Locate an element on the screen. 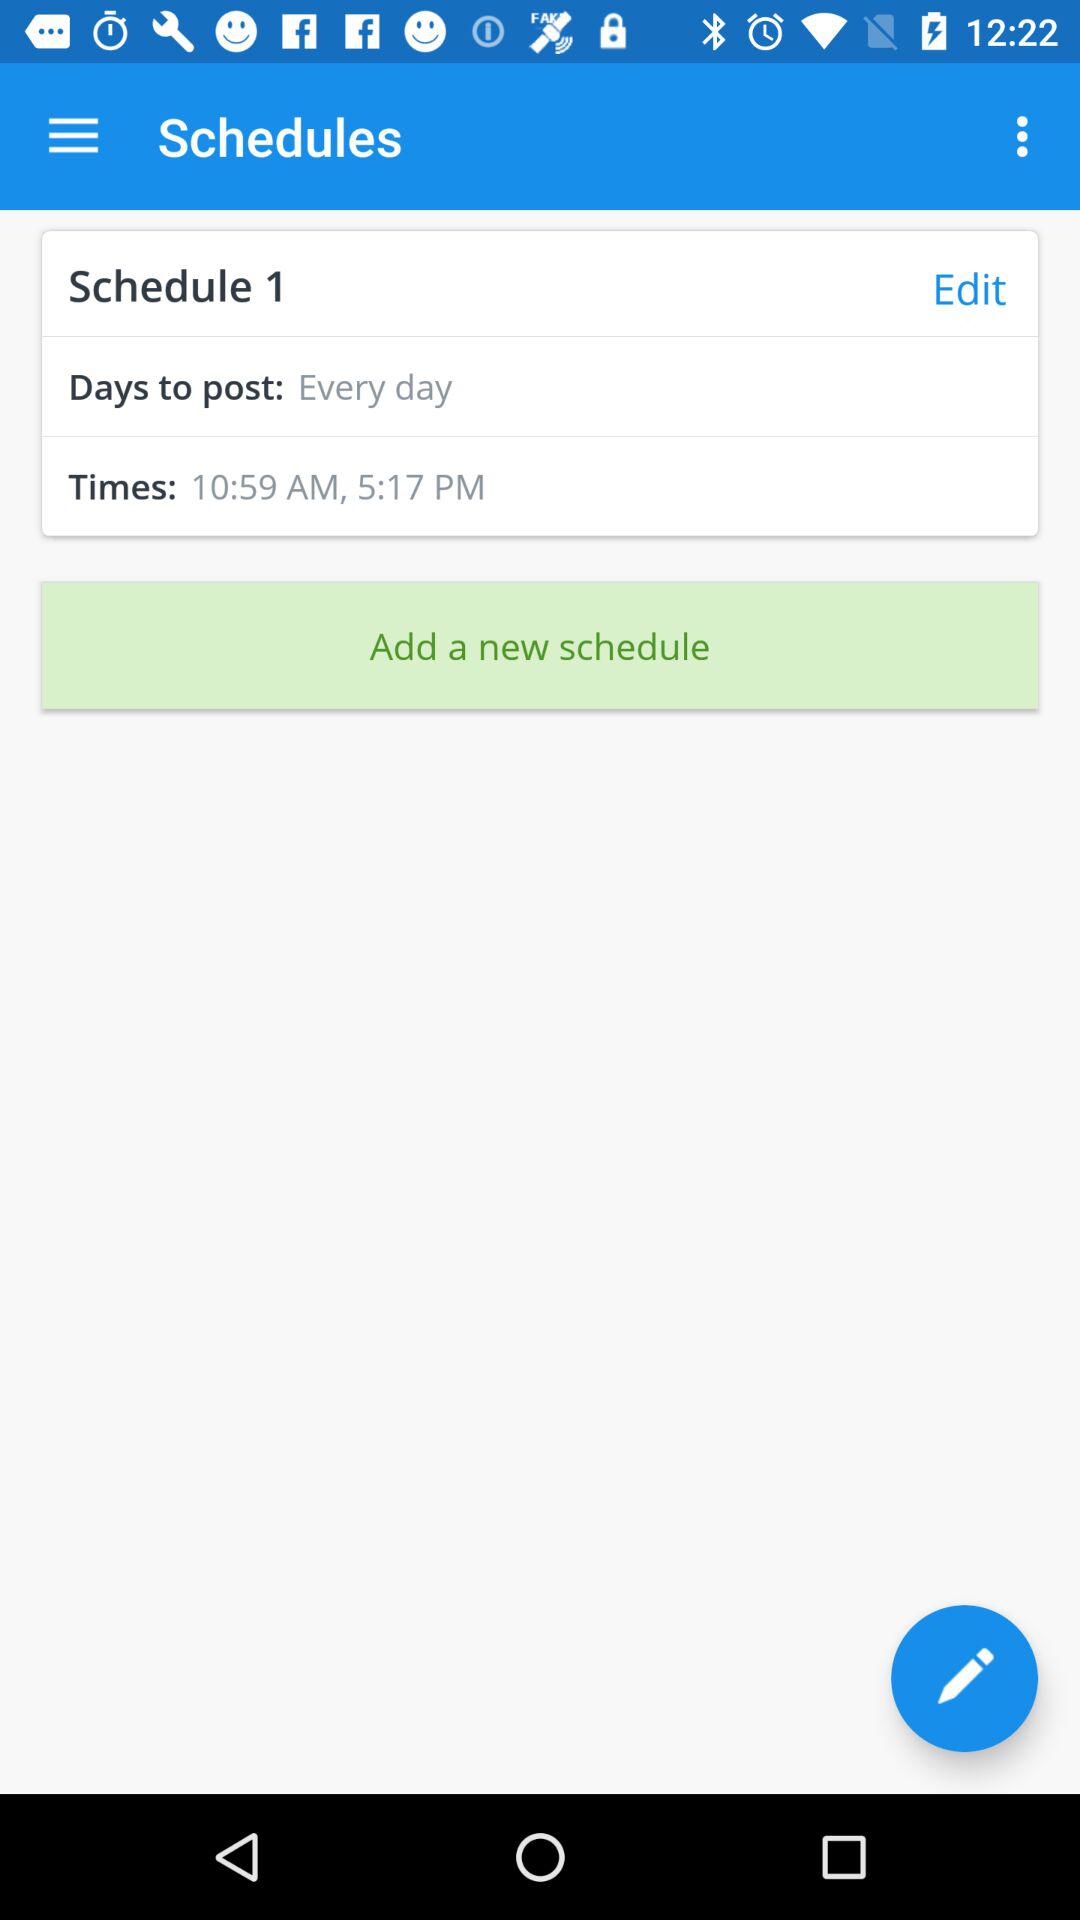 The image size is (1080, 1920). choose item above edit item is located at coordinates (1028, 136).